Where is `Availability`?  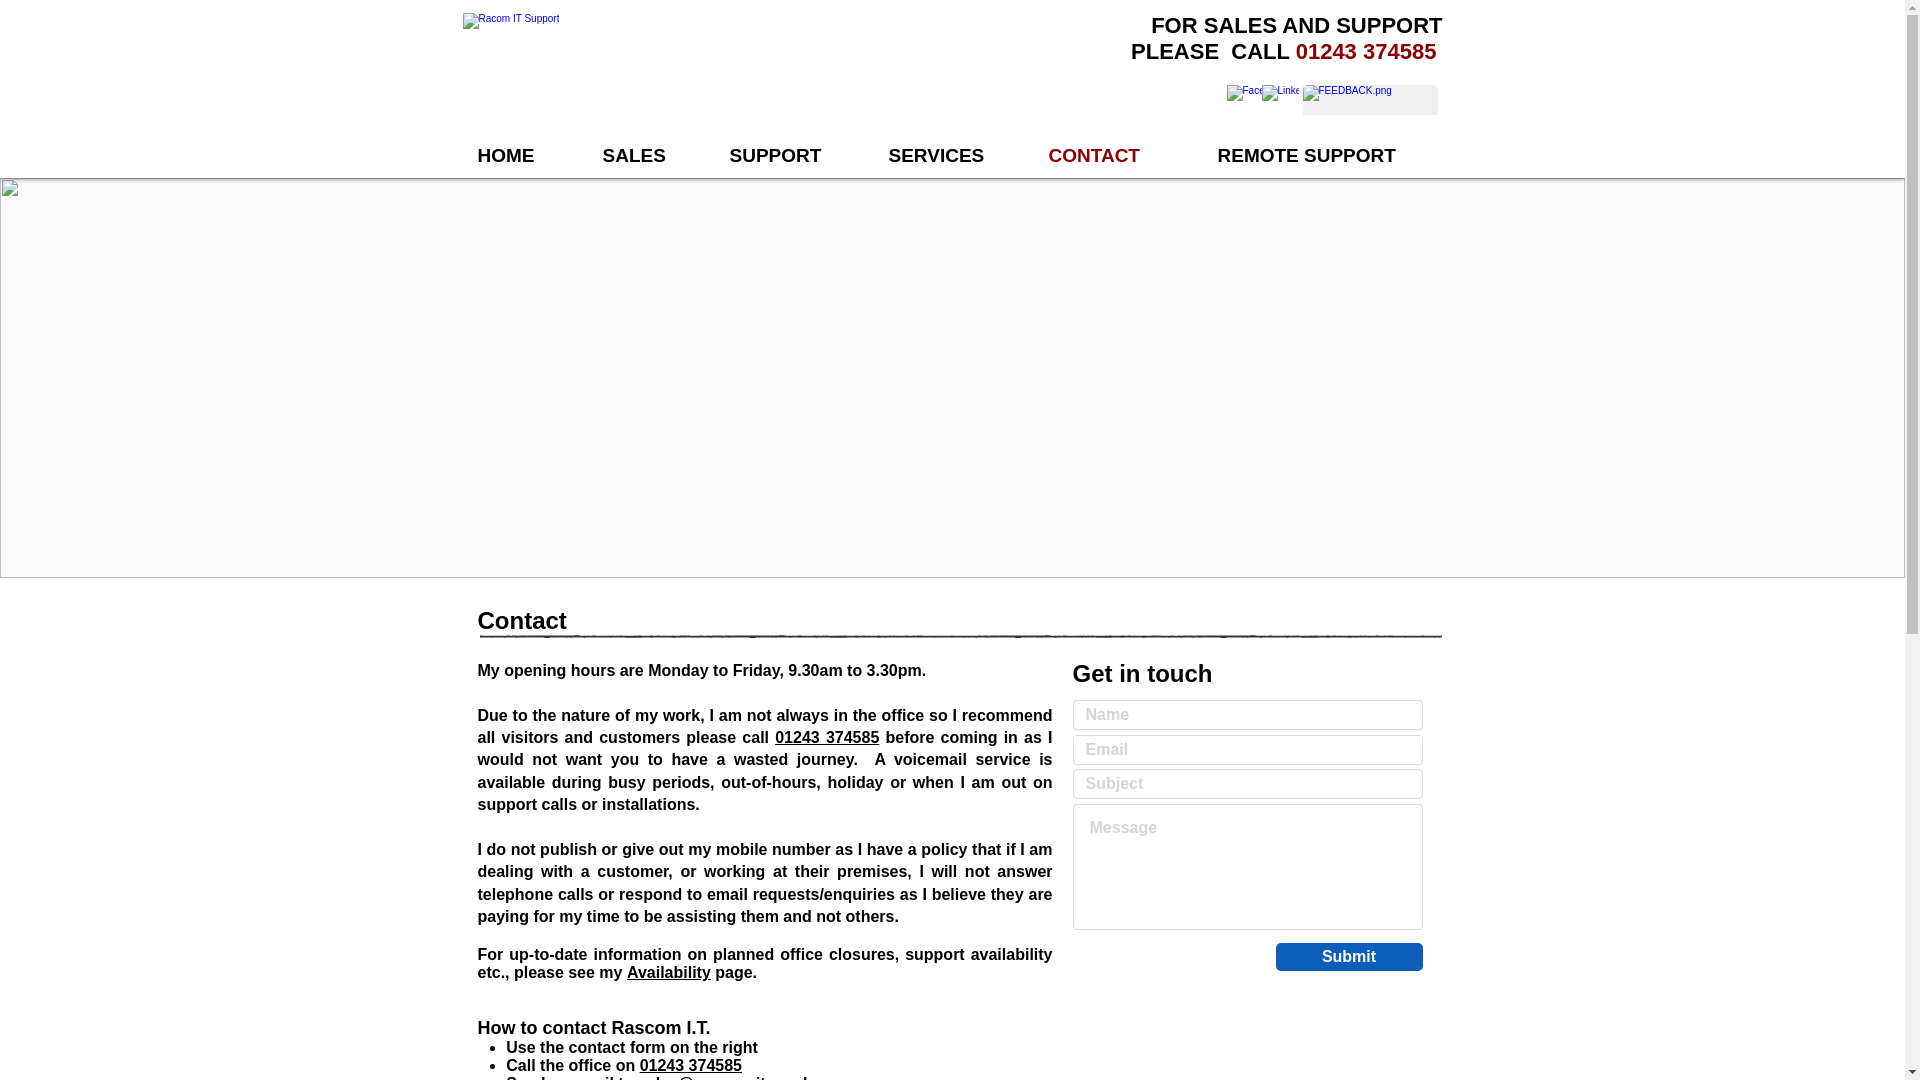
Availability is located at coordinates (668, 972).